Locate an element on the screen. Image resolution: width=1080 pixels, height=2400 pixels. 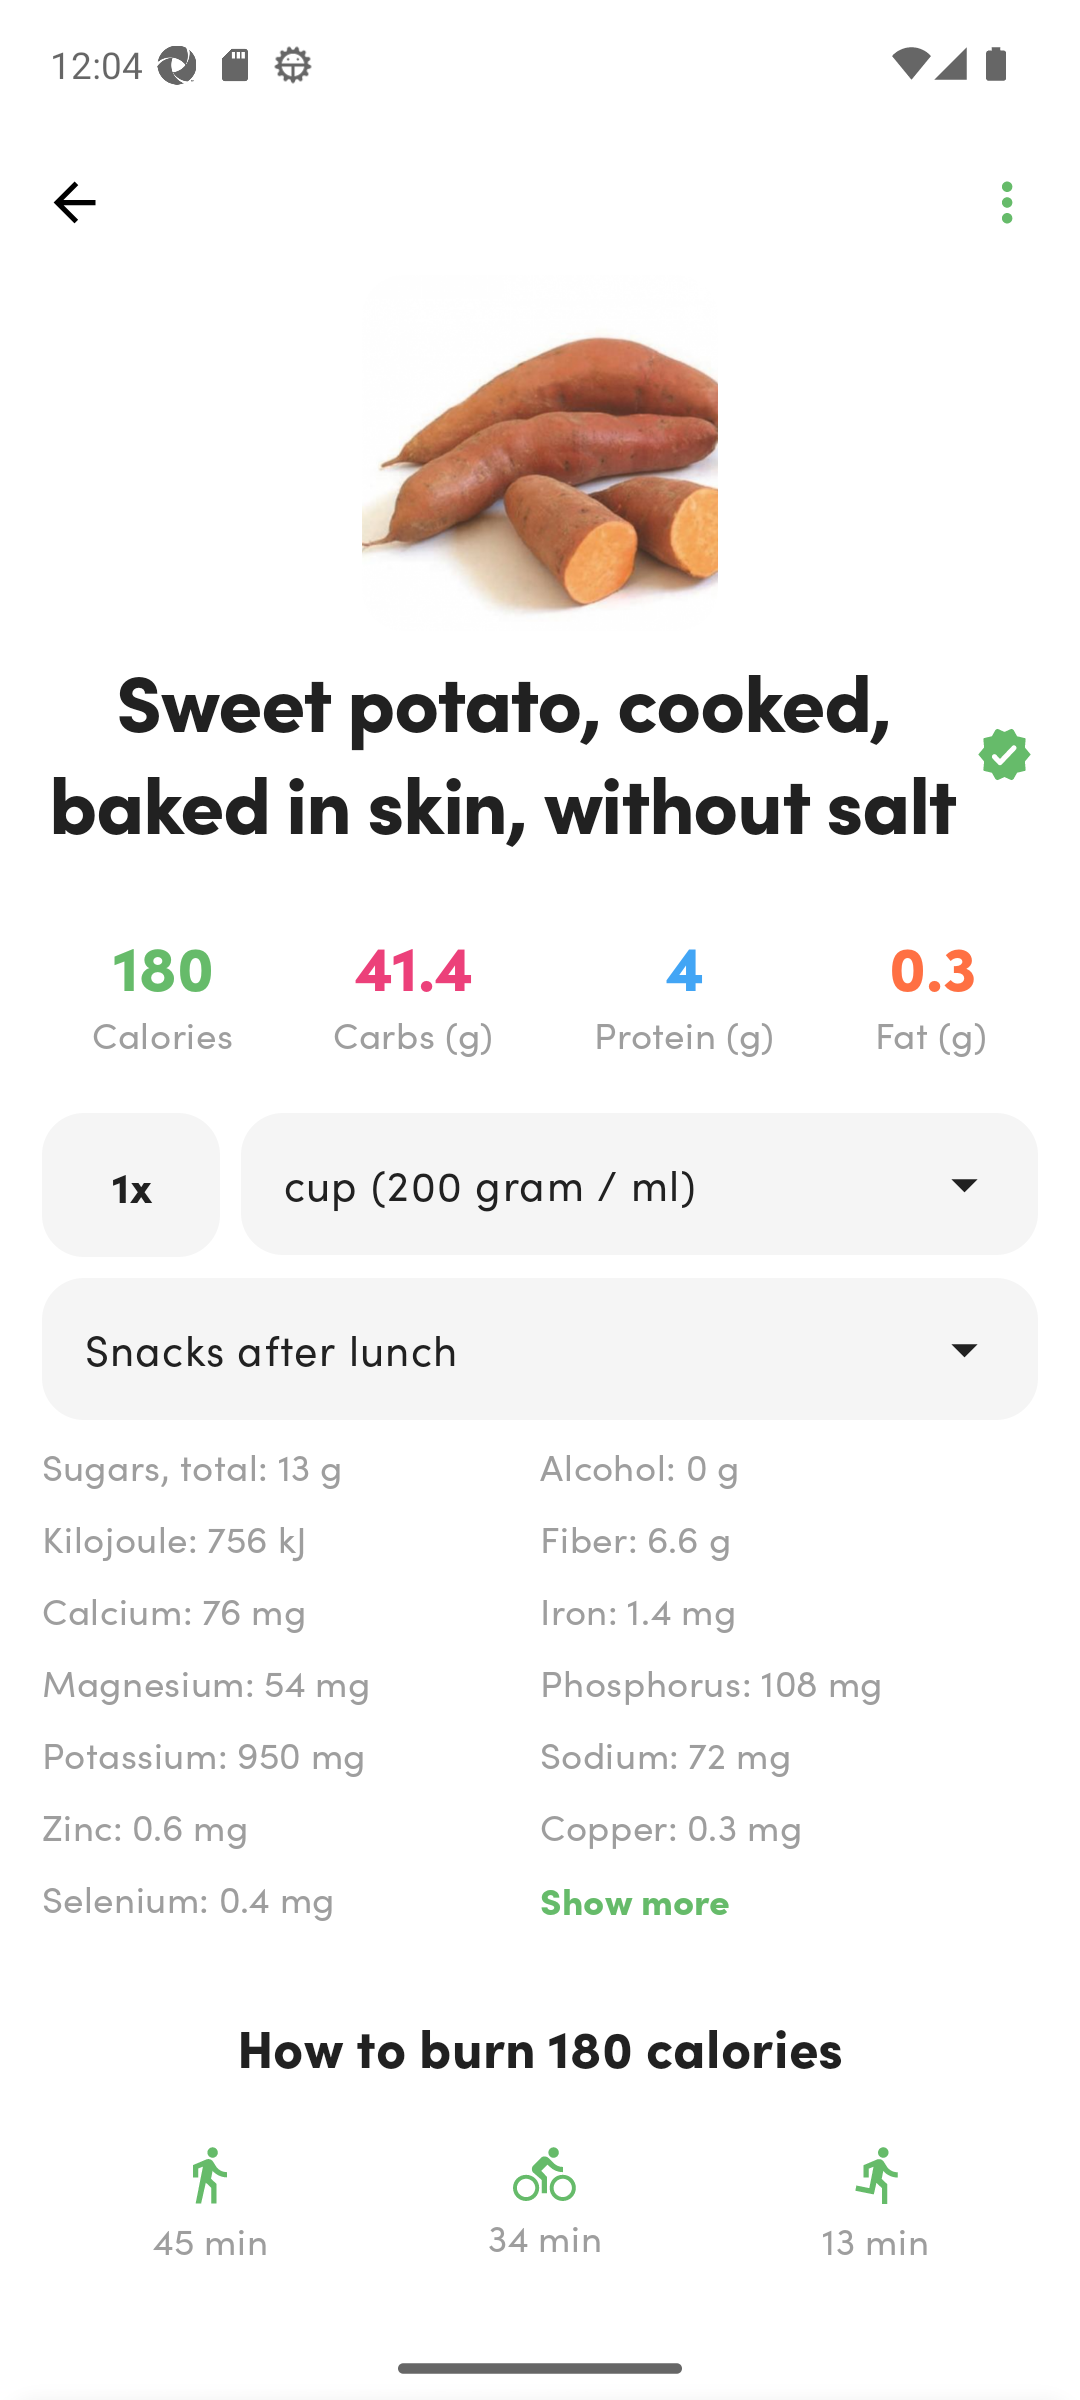
drop_down cup (200 gram / ml) is located at coordinates (638, 1184).